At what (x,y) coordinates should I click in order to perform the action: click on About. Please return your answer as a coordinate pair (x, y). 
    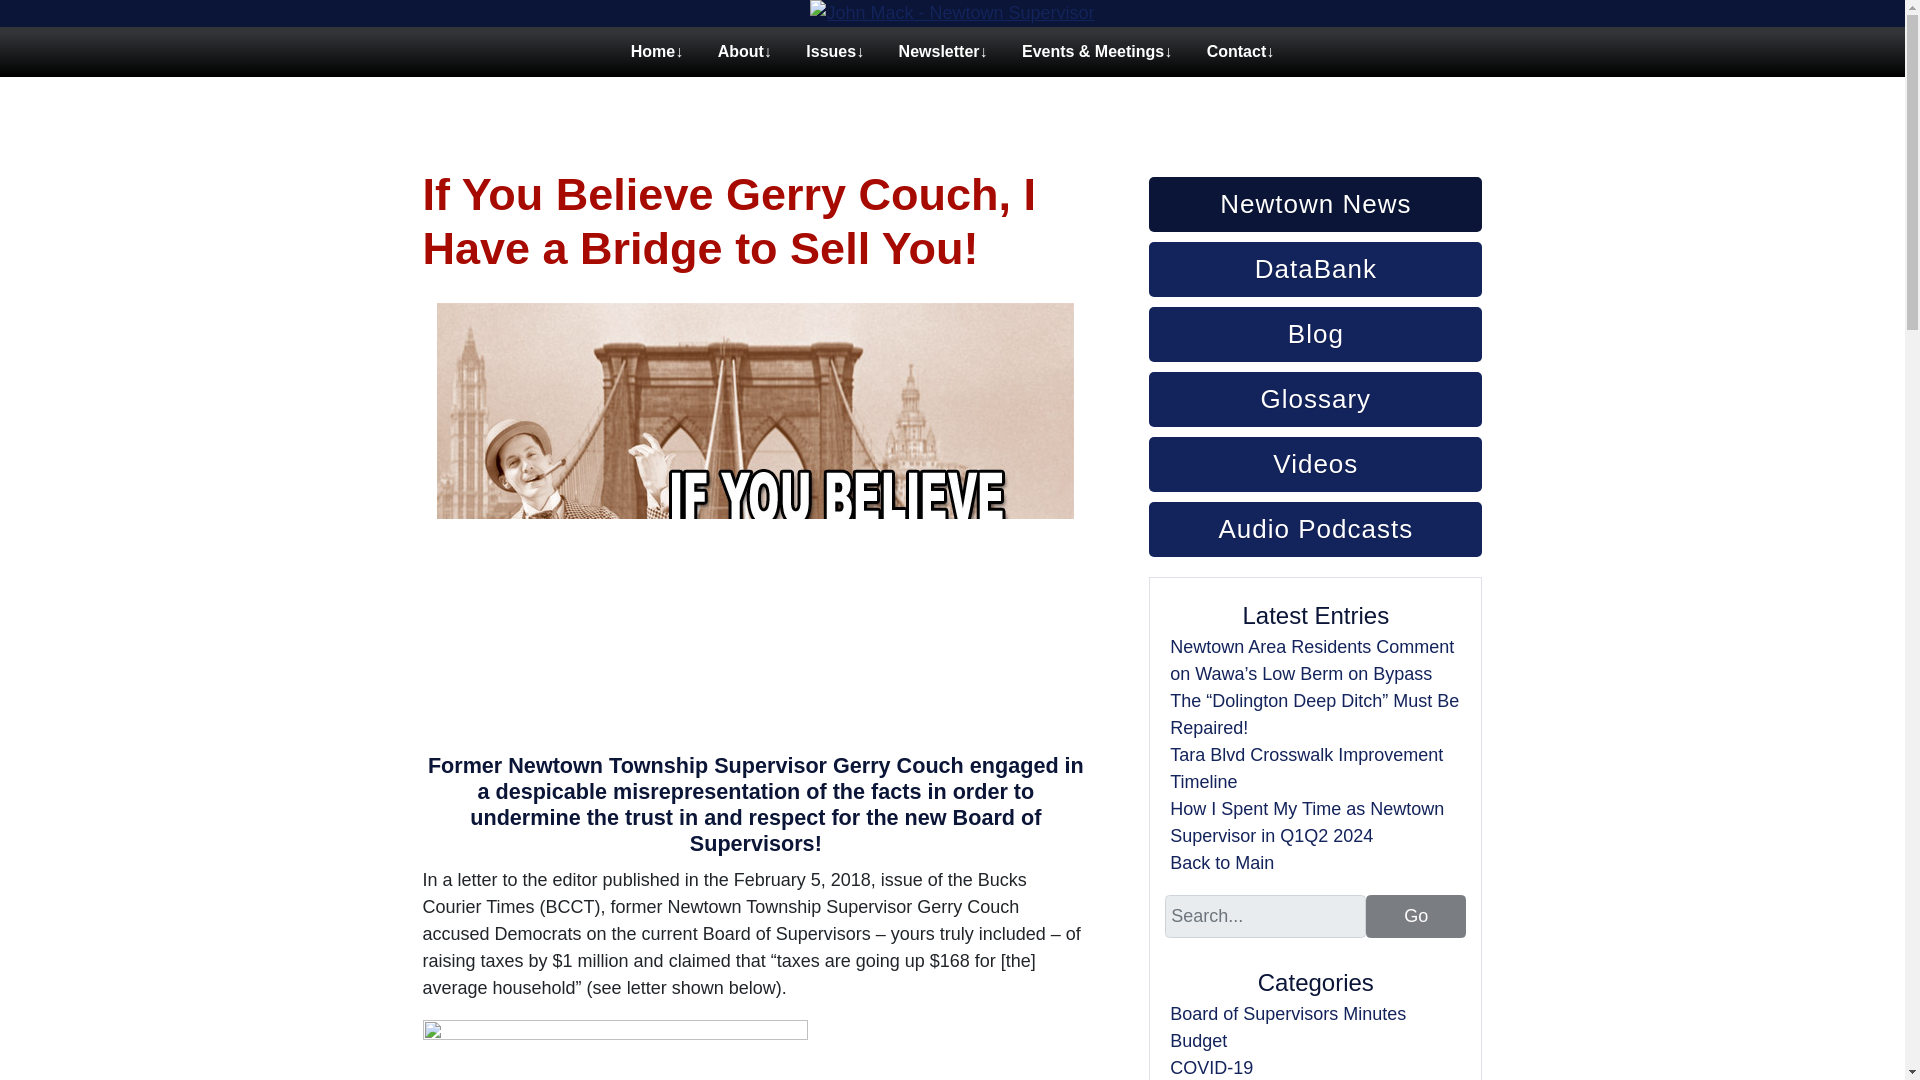
    Looking at the image, I should click on (740, 61).